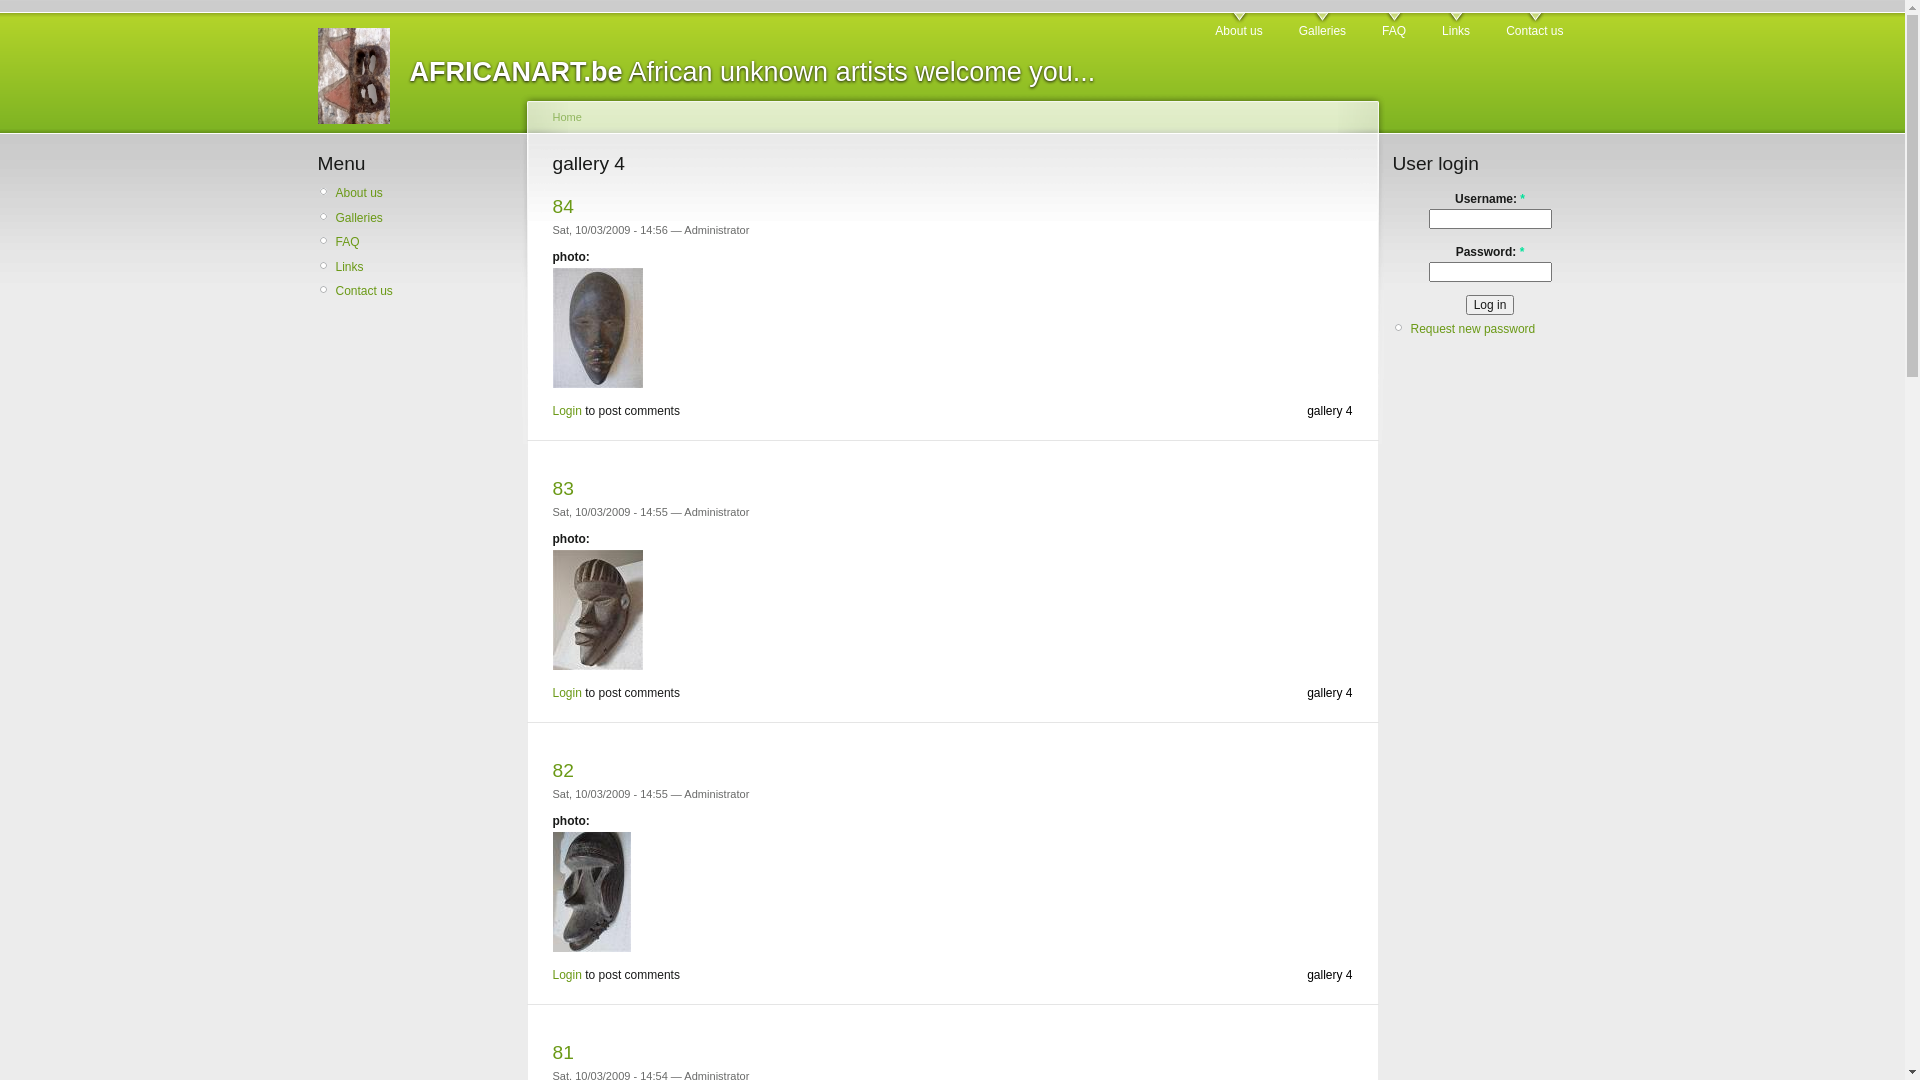  Describe the element at coordinates (1456, 26) in the screenshot. I see `Links` at that location.